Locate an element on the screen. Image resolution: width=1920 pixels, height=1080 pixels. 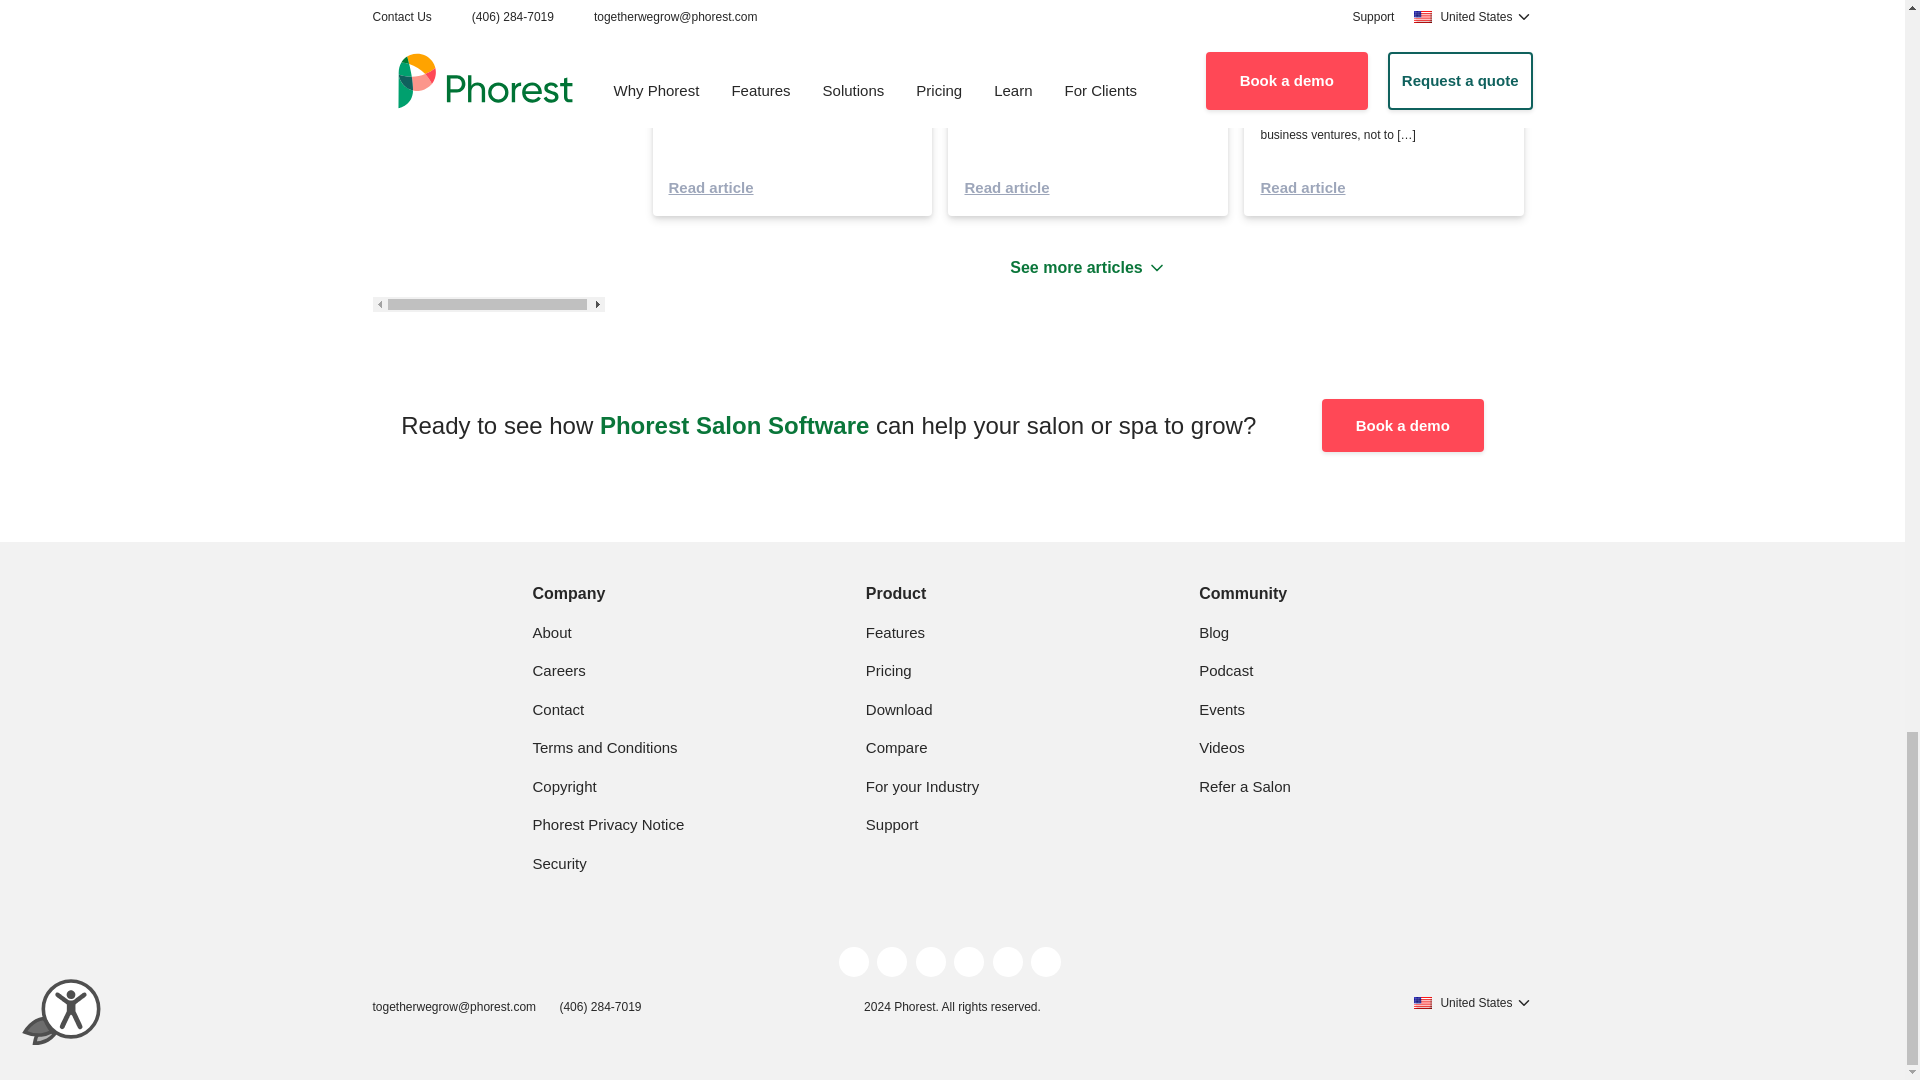
Linkedin is located at coordinates (968, 962).